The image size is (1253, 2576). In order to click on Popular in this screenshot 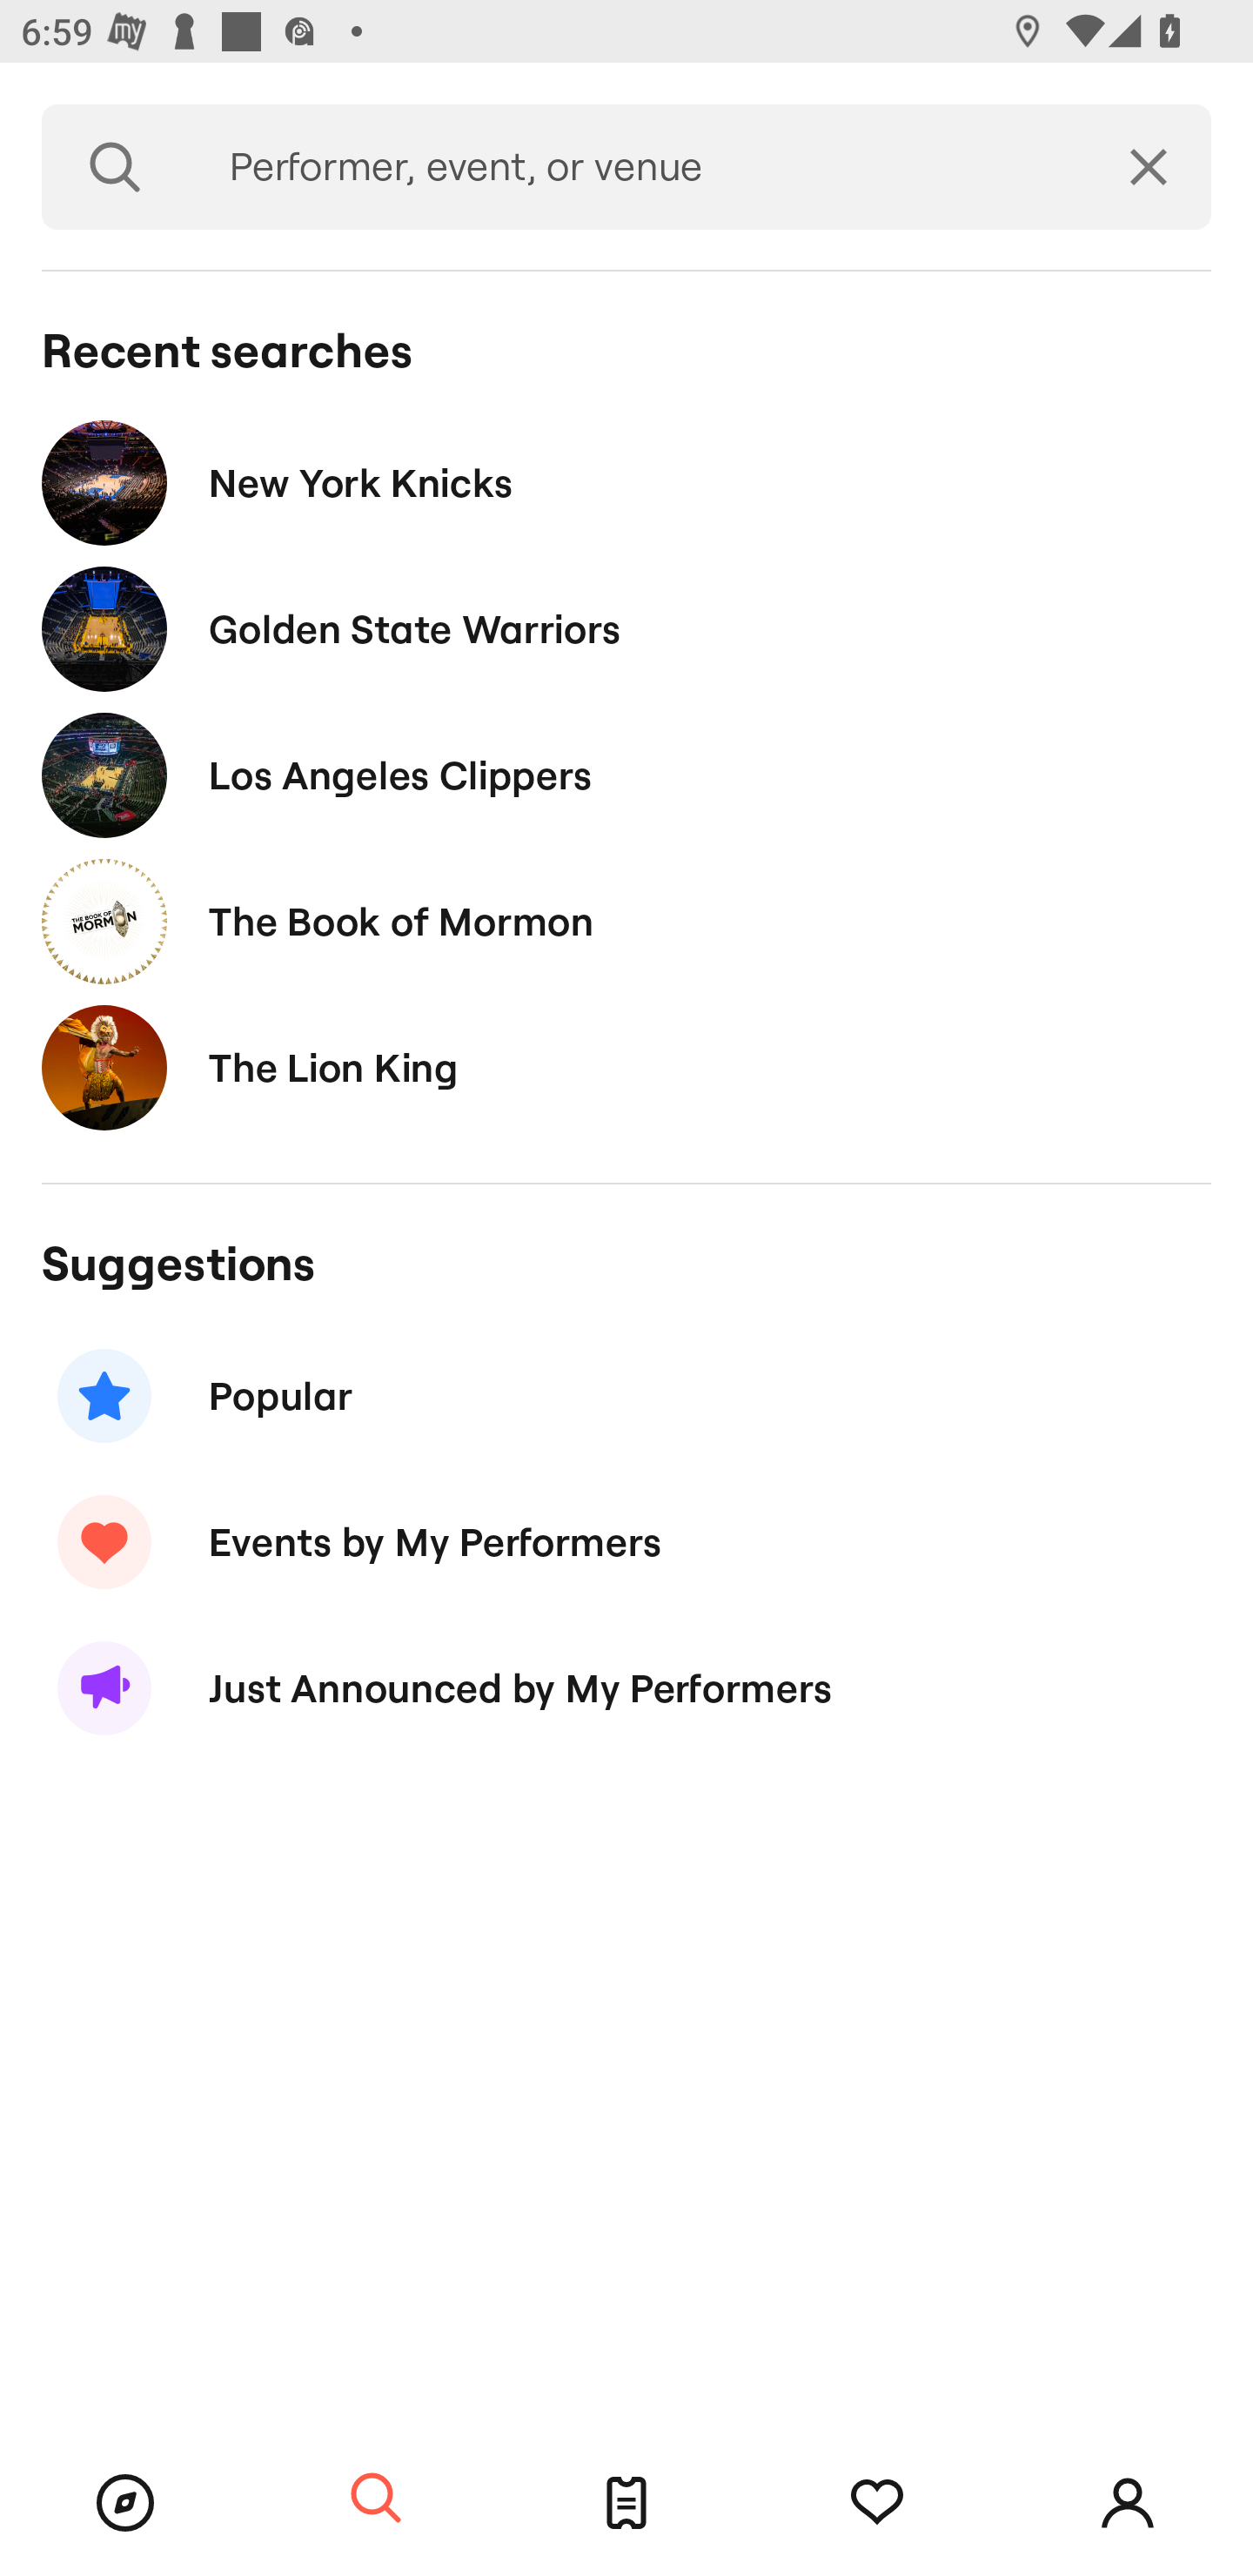, I will do `click(626, 1396)`.